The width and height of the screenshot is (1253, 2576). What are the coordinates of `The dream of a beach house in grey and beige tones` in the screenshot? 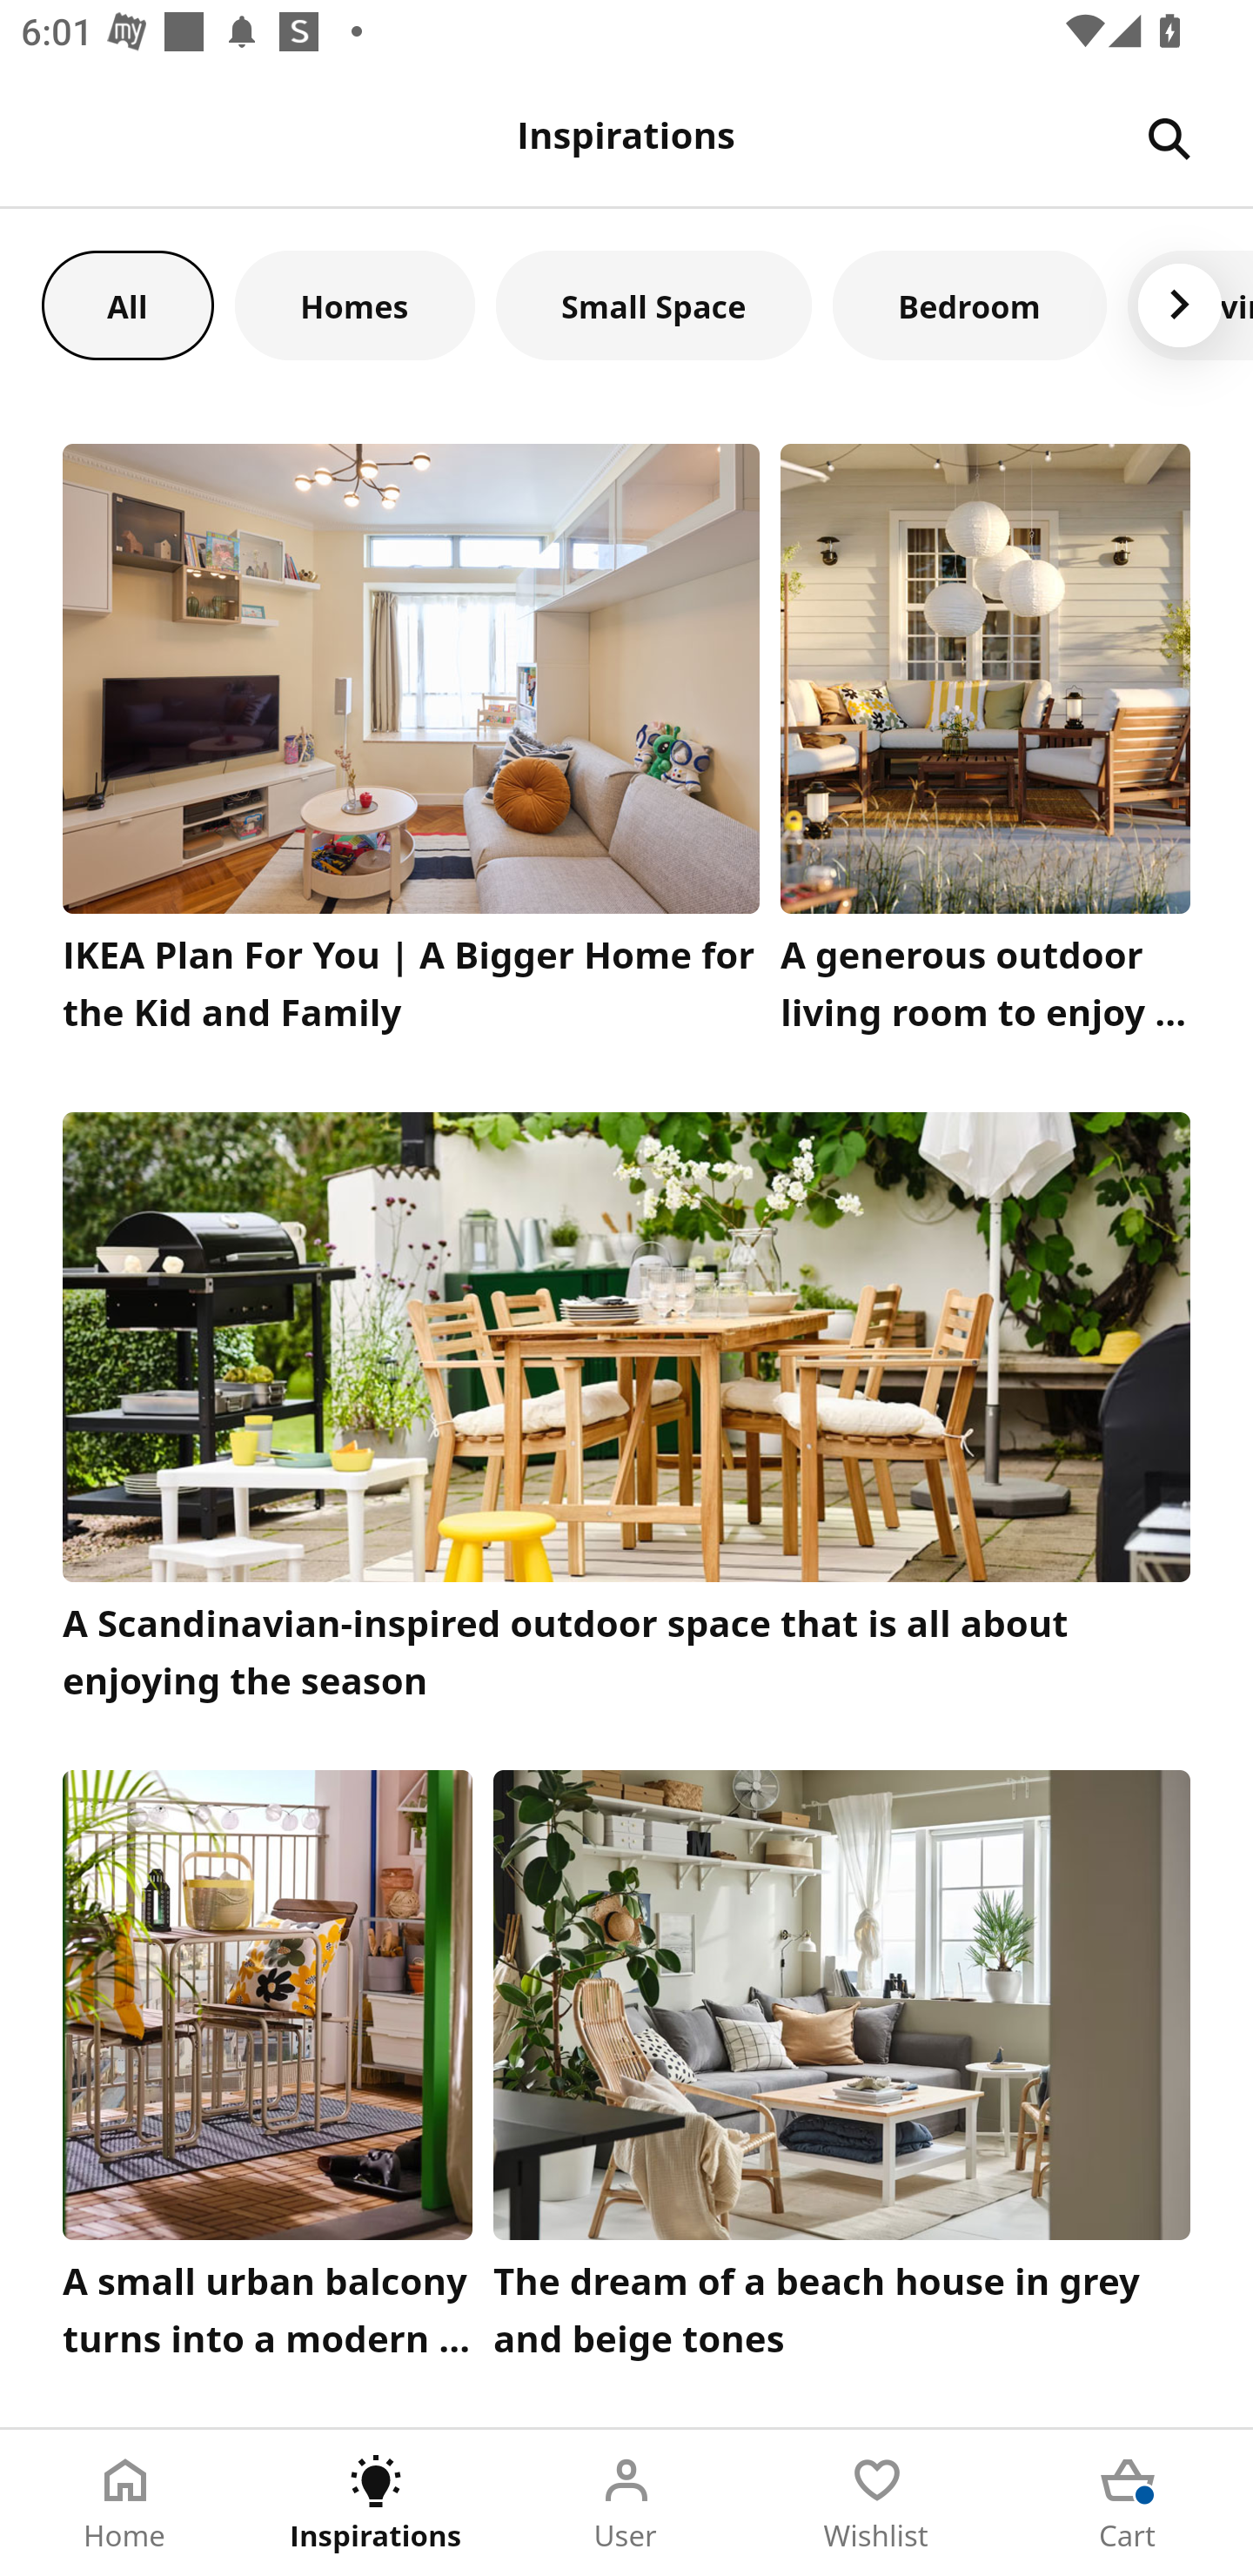 It's located at (842, 2072).